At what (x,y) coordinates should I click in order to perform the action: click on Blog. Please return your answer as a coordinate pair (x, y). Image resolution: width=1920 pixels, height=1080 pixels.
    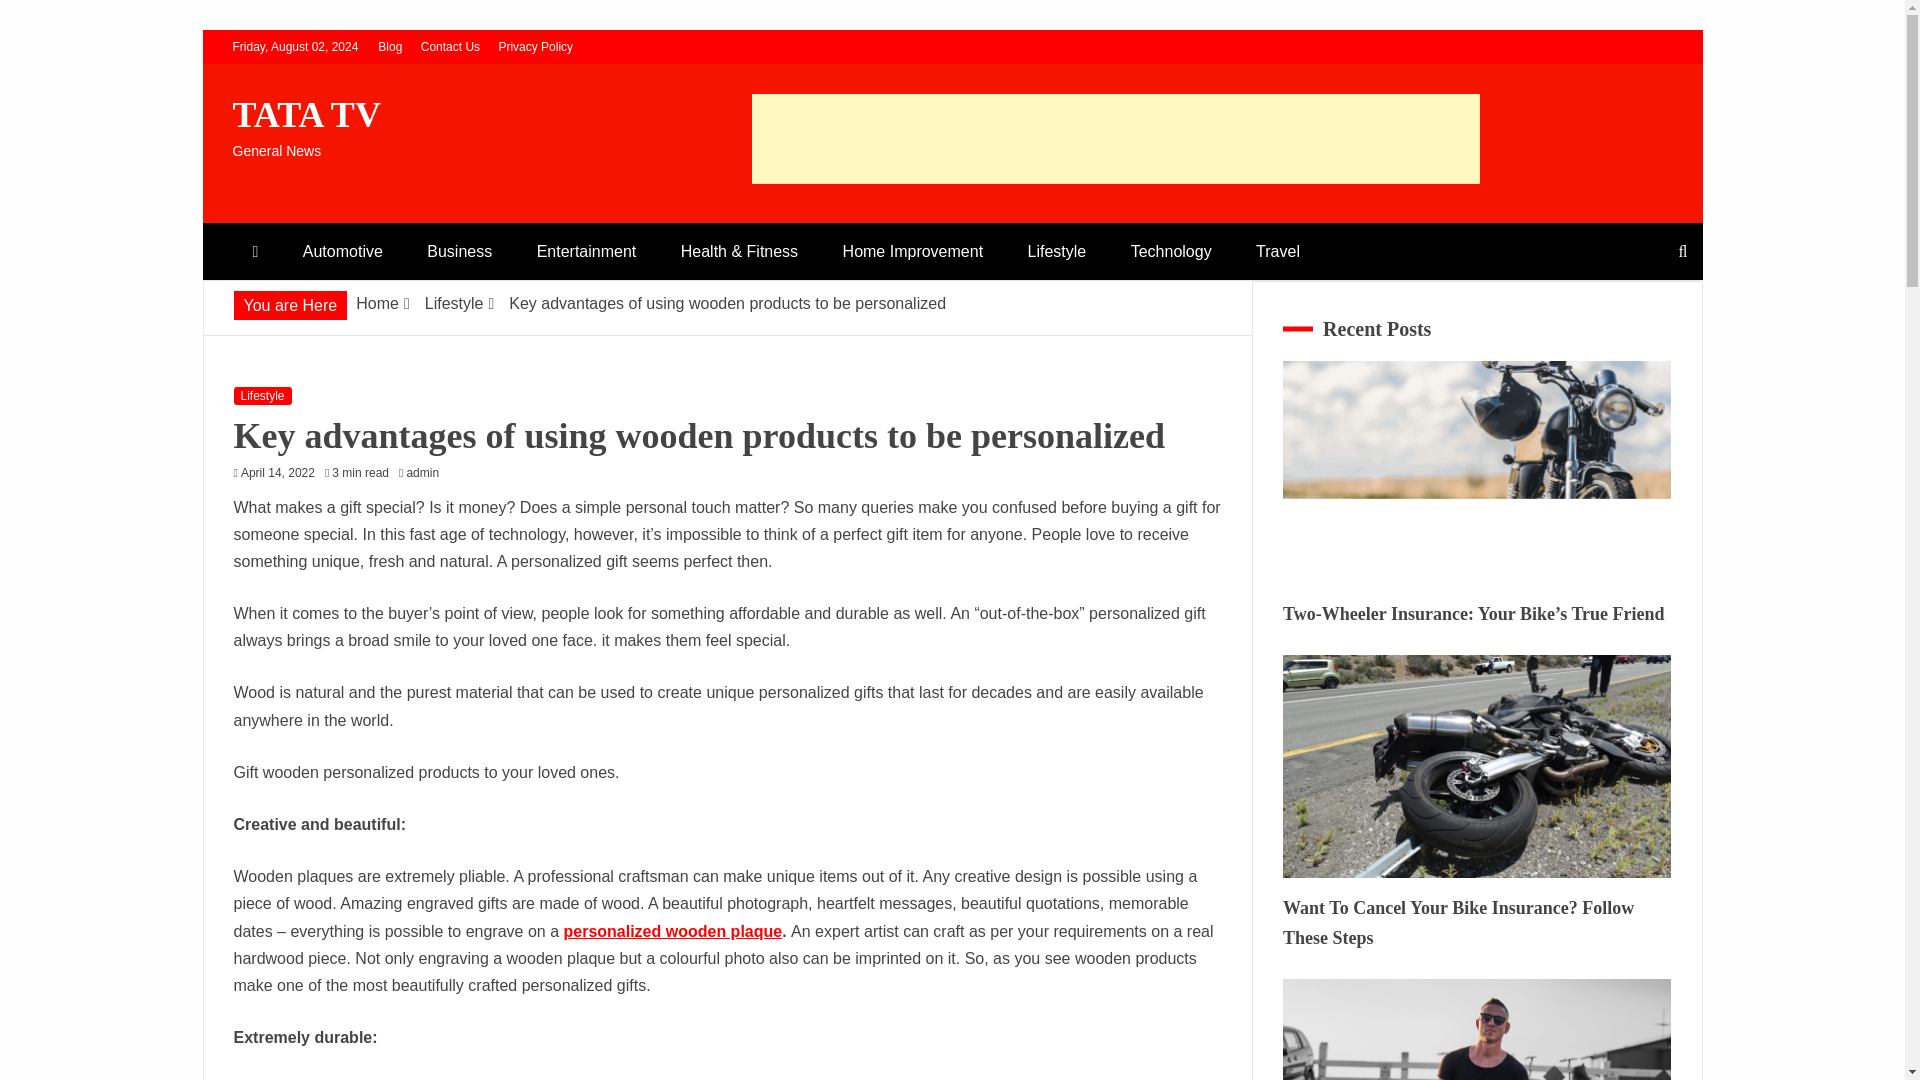
    Looking at the image, I should click on (390, 46).